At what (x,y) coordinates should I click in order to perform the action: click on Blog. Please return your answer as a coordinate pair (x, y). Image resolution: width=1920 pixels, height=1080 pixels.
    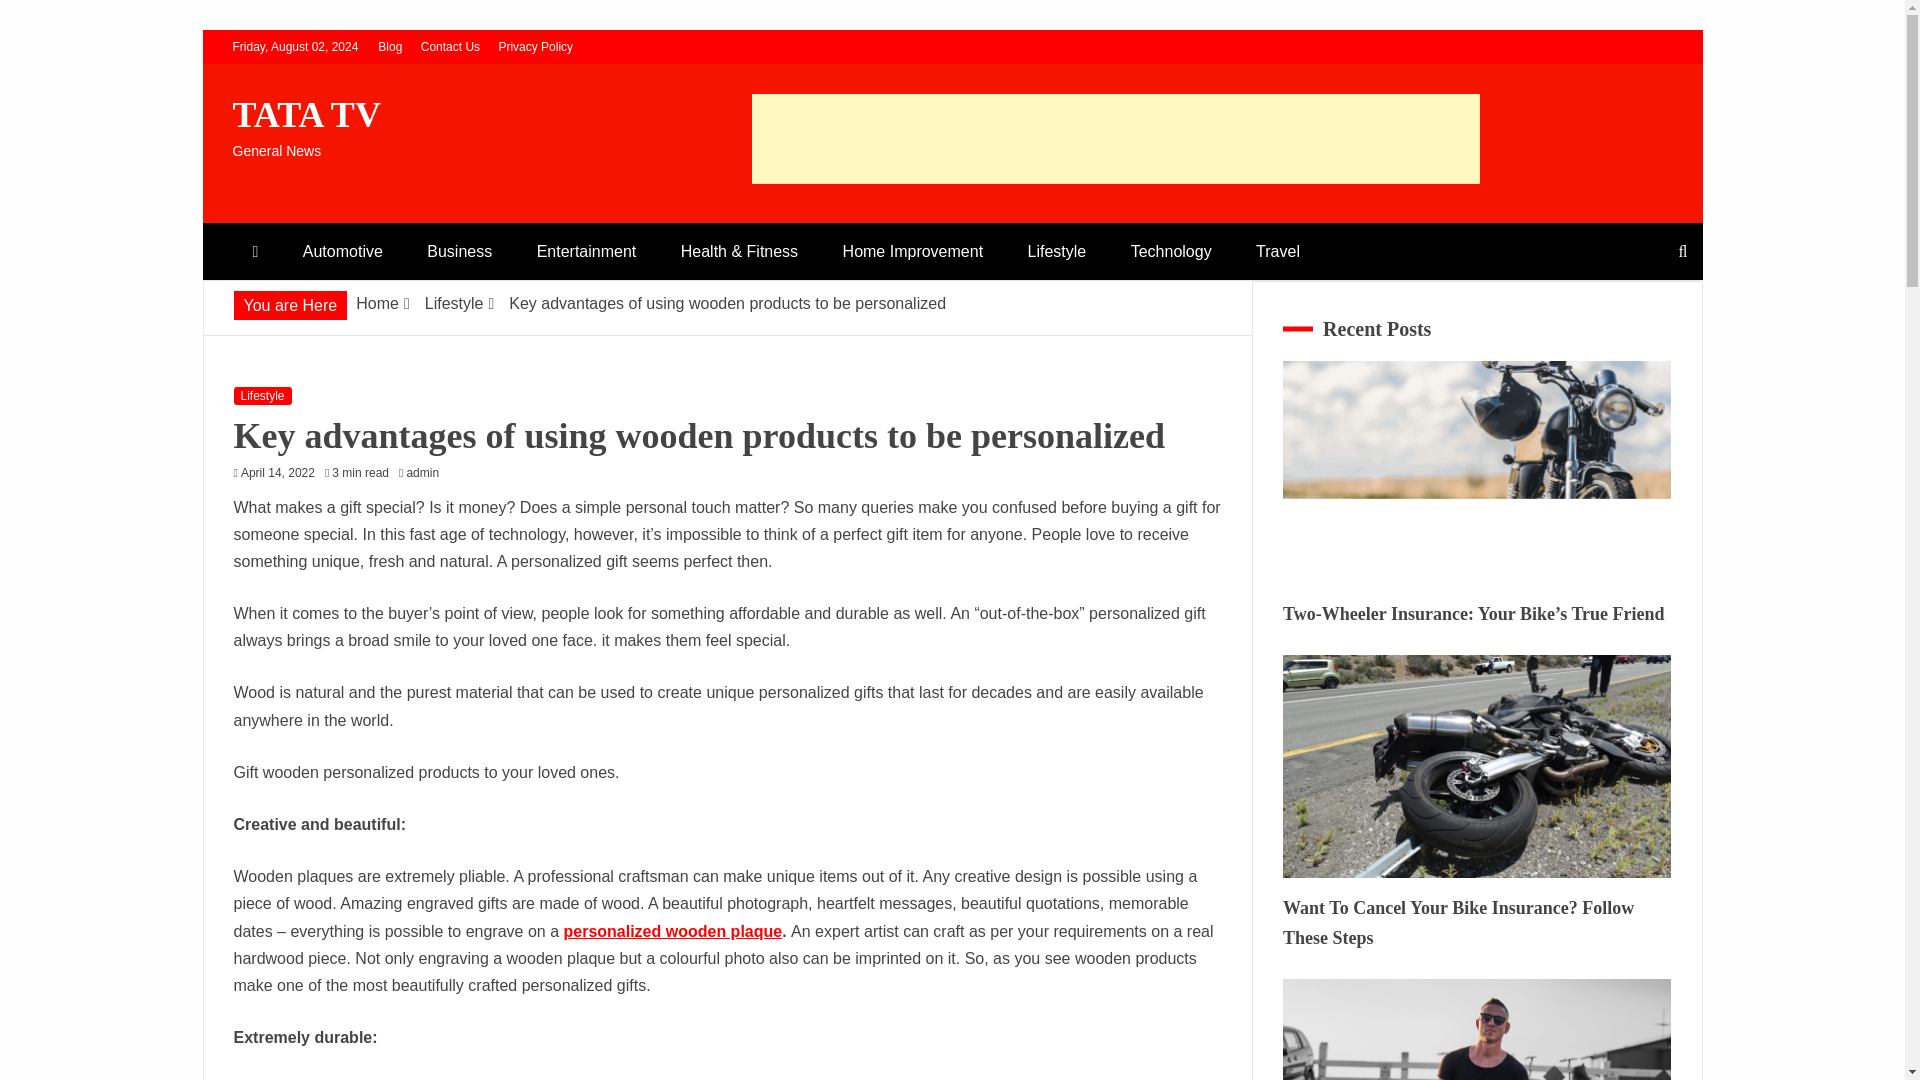
    Looking at the image, I should click on (390, 46).